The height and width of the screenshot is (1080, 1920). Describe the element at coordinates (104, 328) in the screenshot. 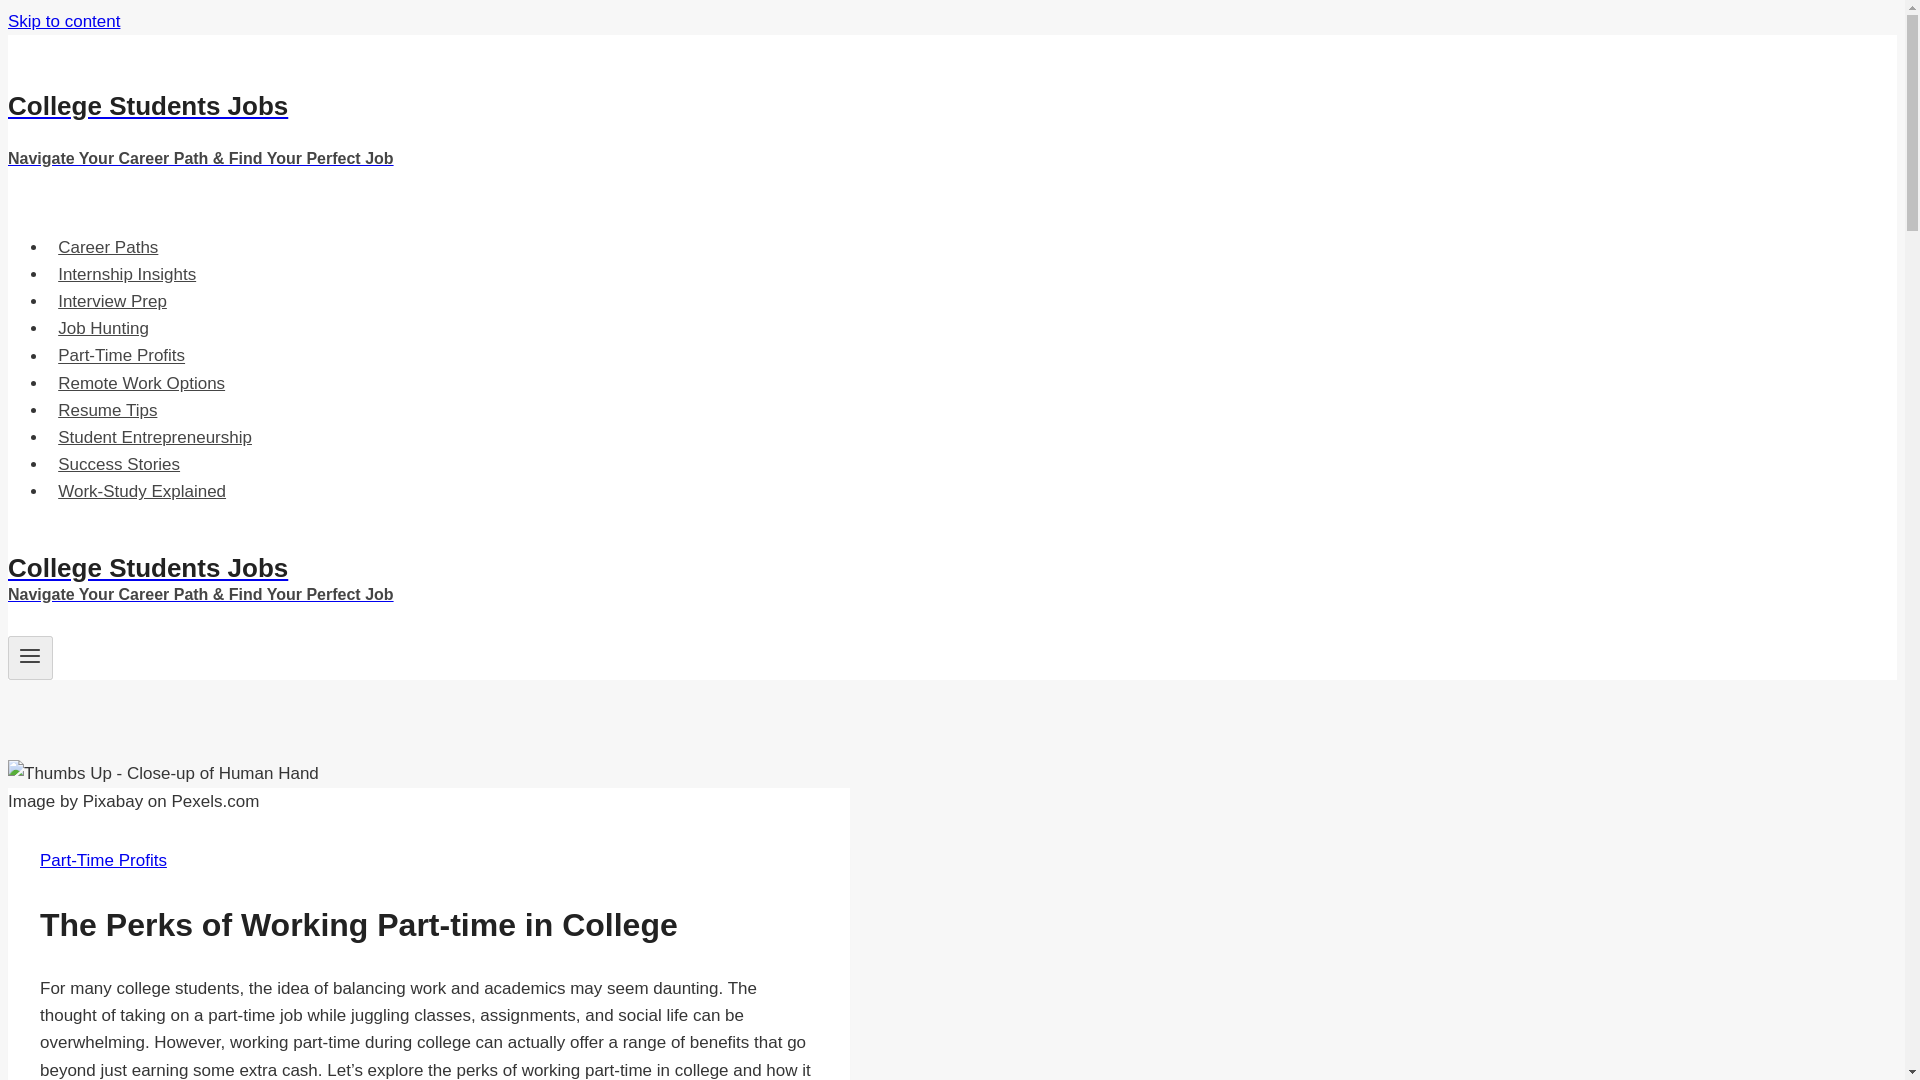

I see `Job Hunting` at that location.